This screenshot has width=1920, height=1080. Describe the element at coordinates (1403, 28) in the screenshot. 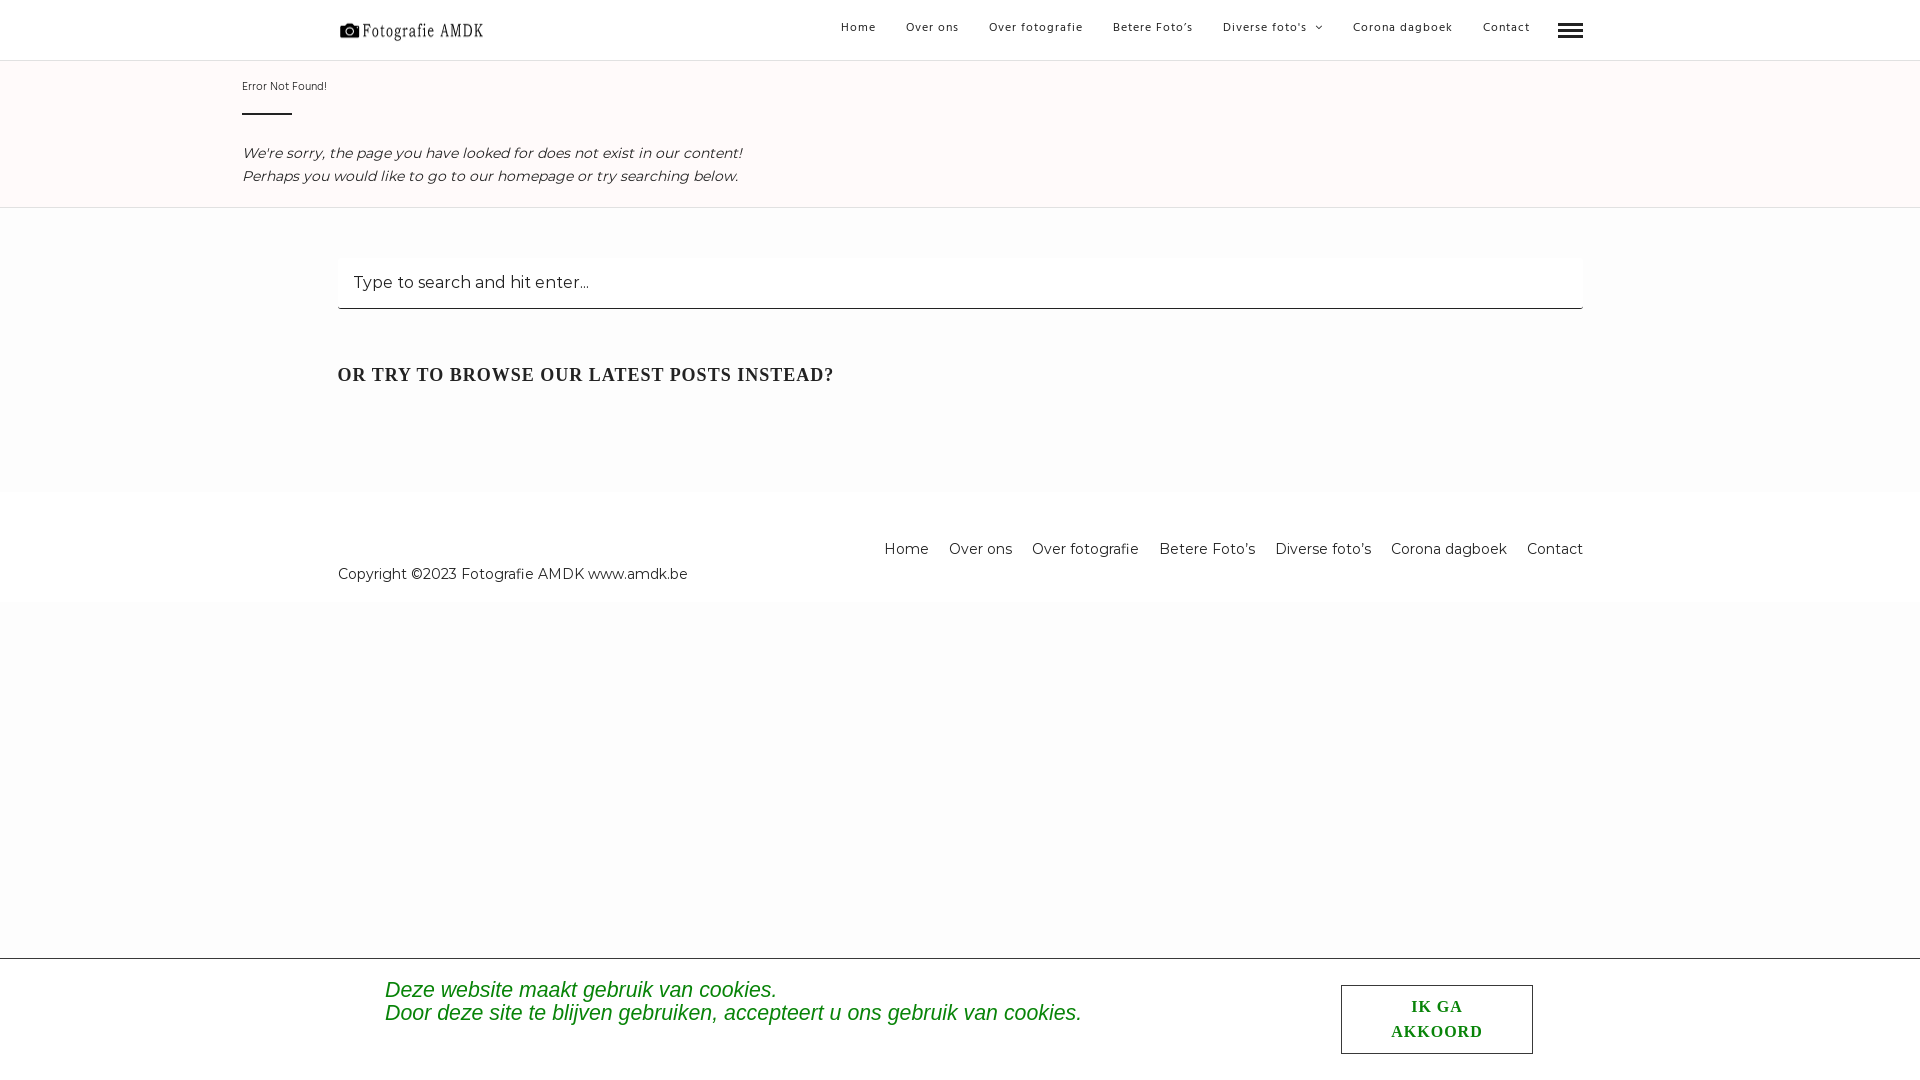

I see `Corona dagboek` at that location.